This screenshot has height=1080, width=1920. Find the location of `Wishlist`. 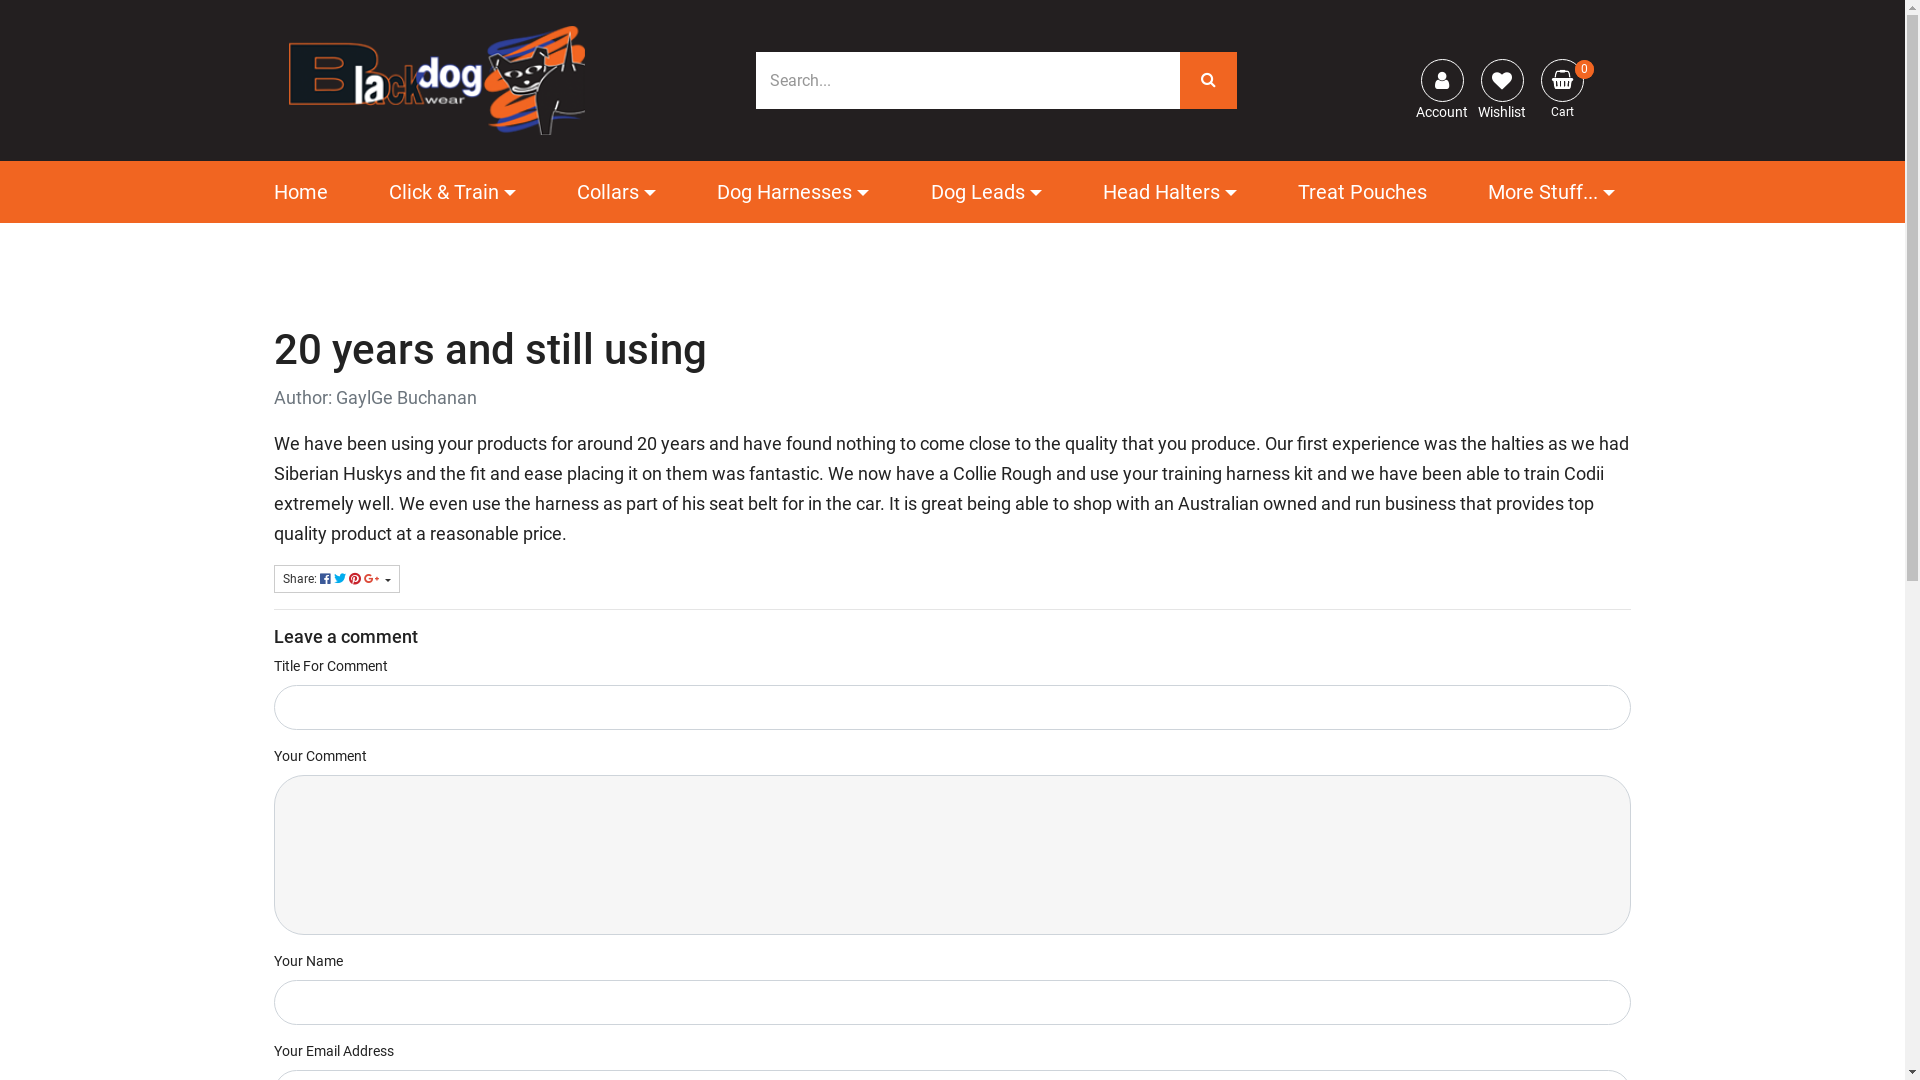

Wishlist is located at coordinates (1502, 80).